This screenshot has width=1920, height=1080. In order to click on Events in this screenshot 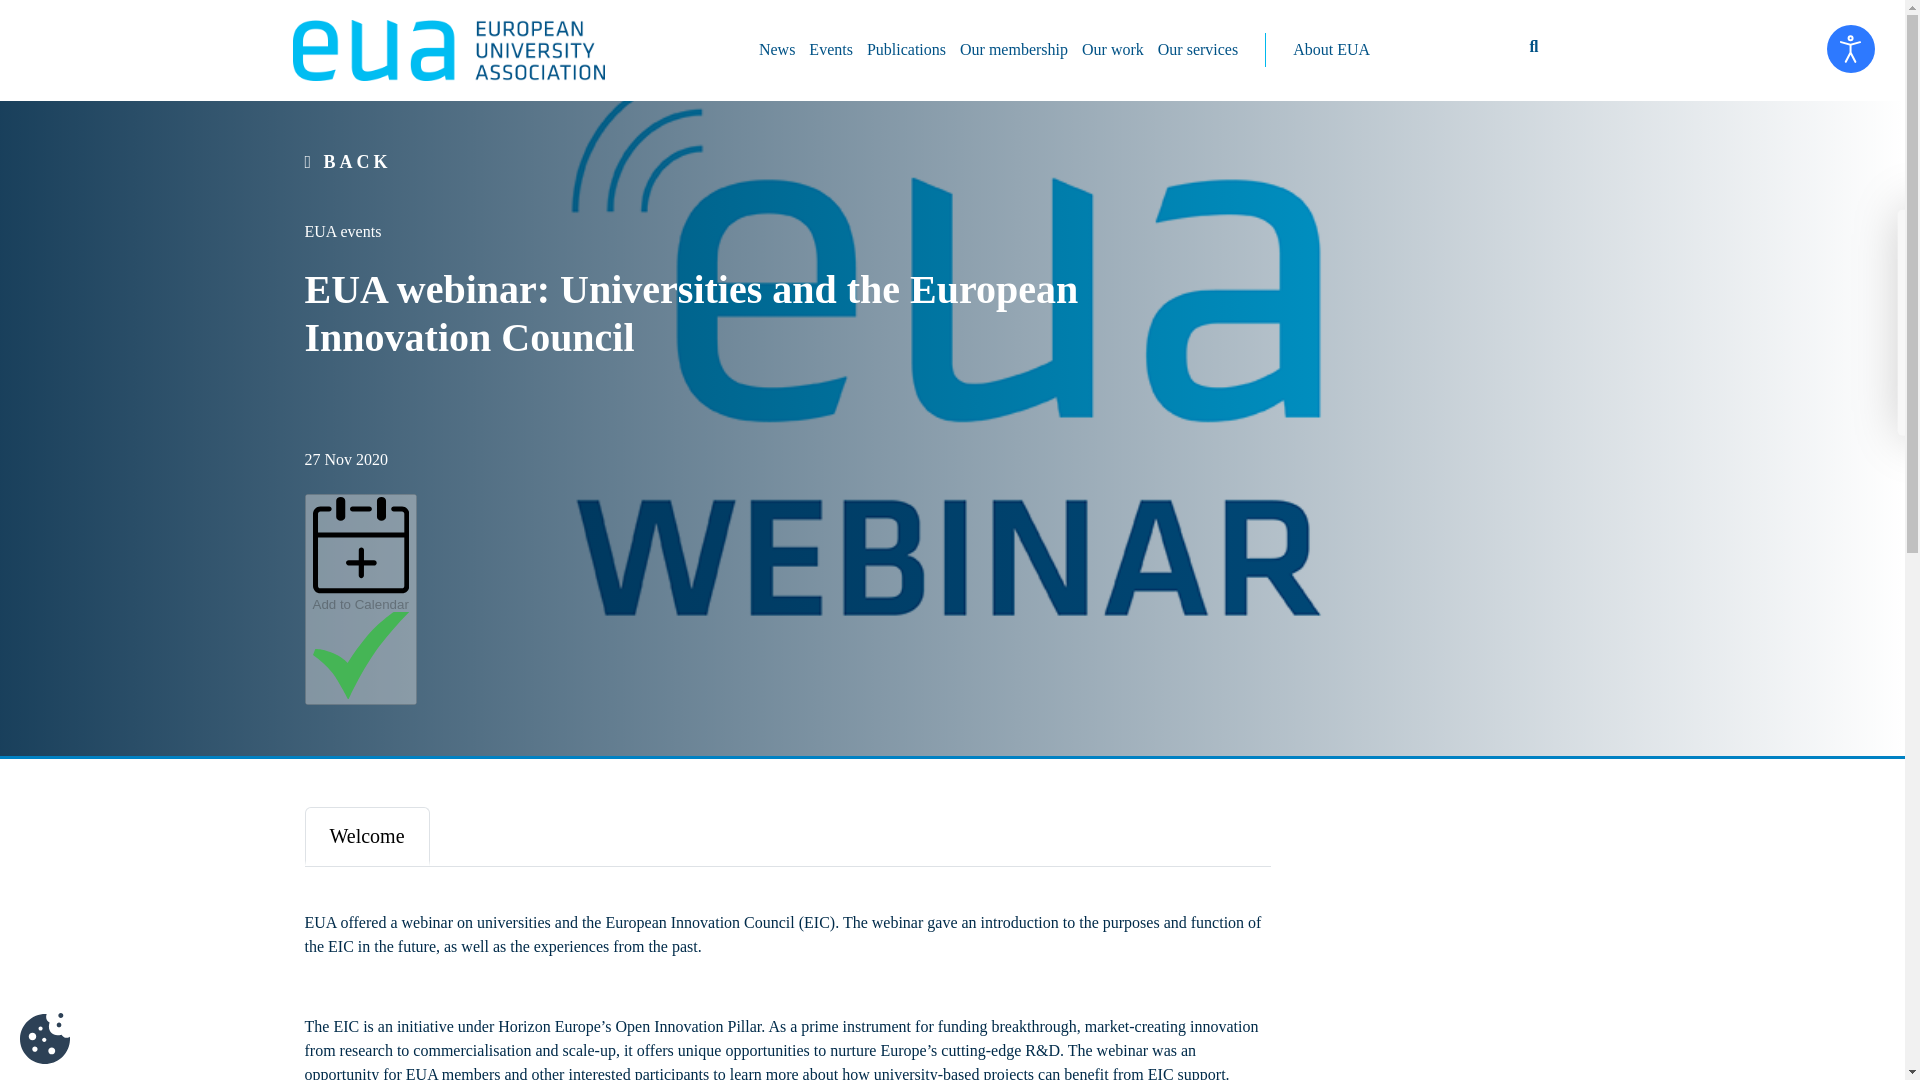, I will do `click(831, 50)`.